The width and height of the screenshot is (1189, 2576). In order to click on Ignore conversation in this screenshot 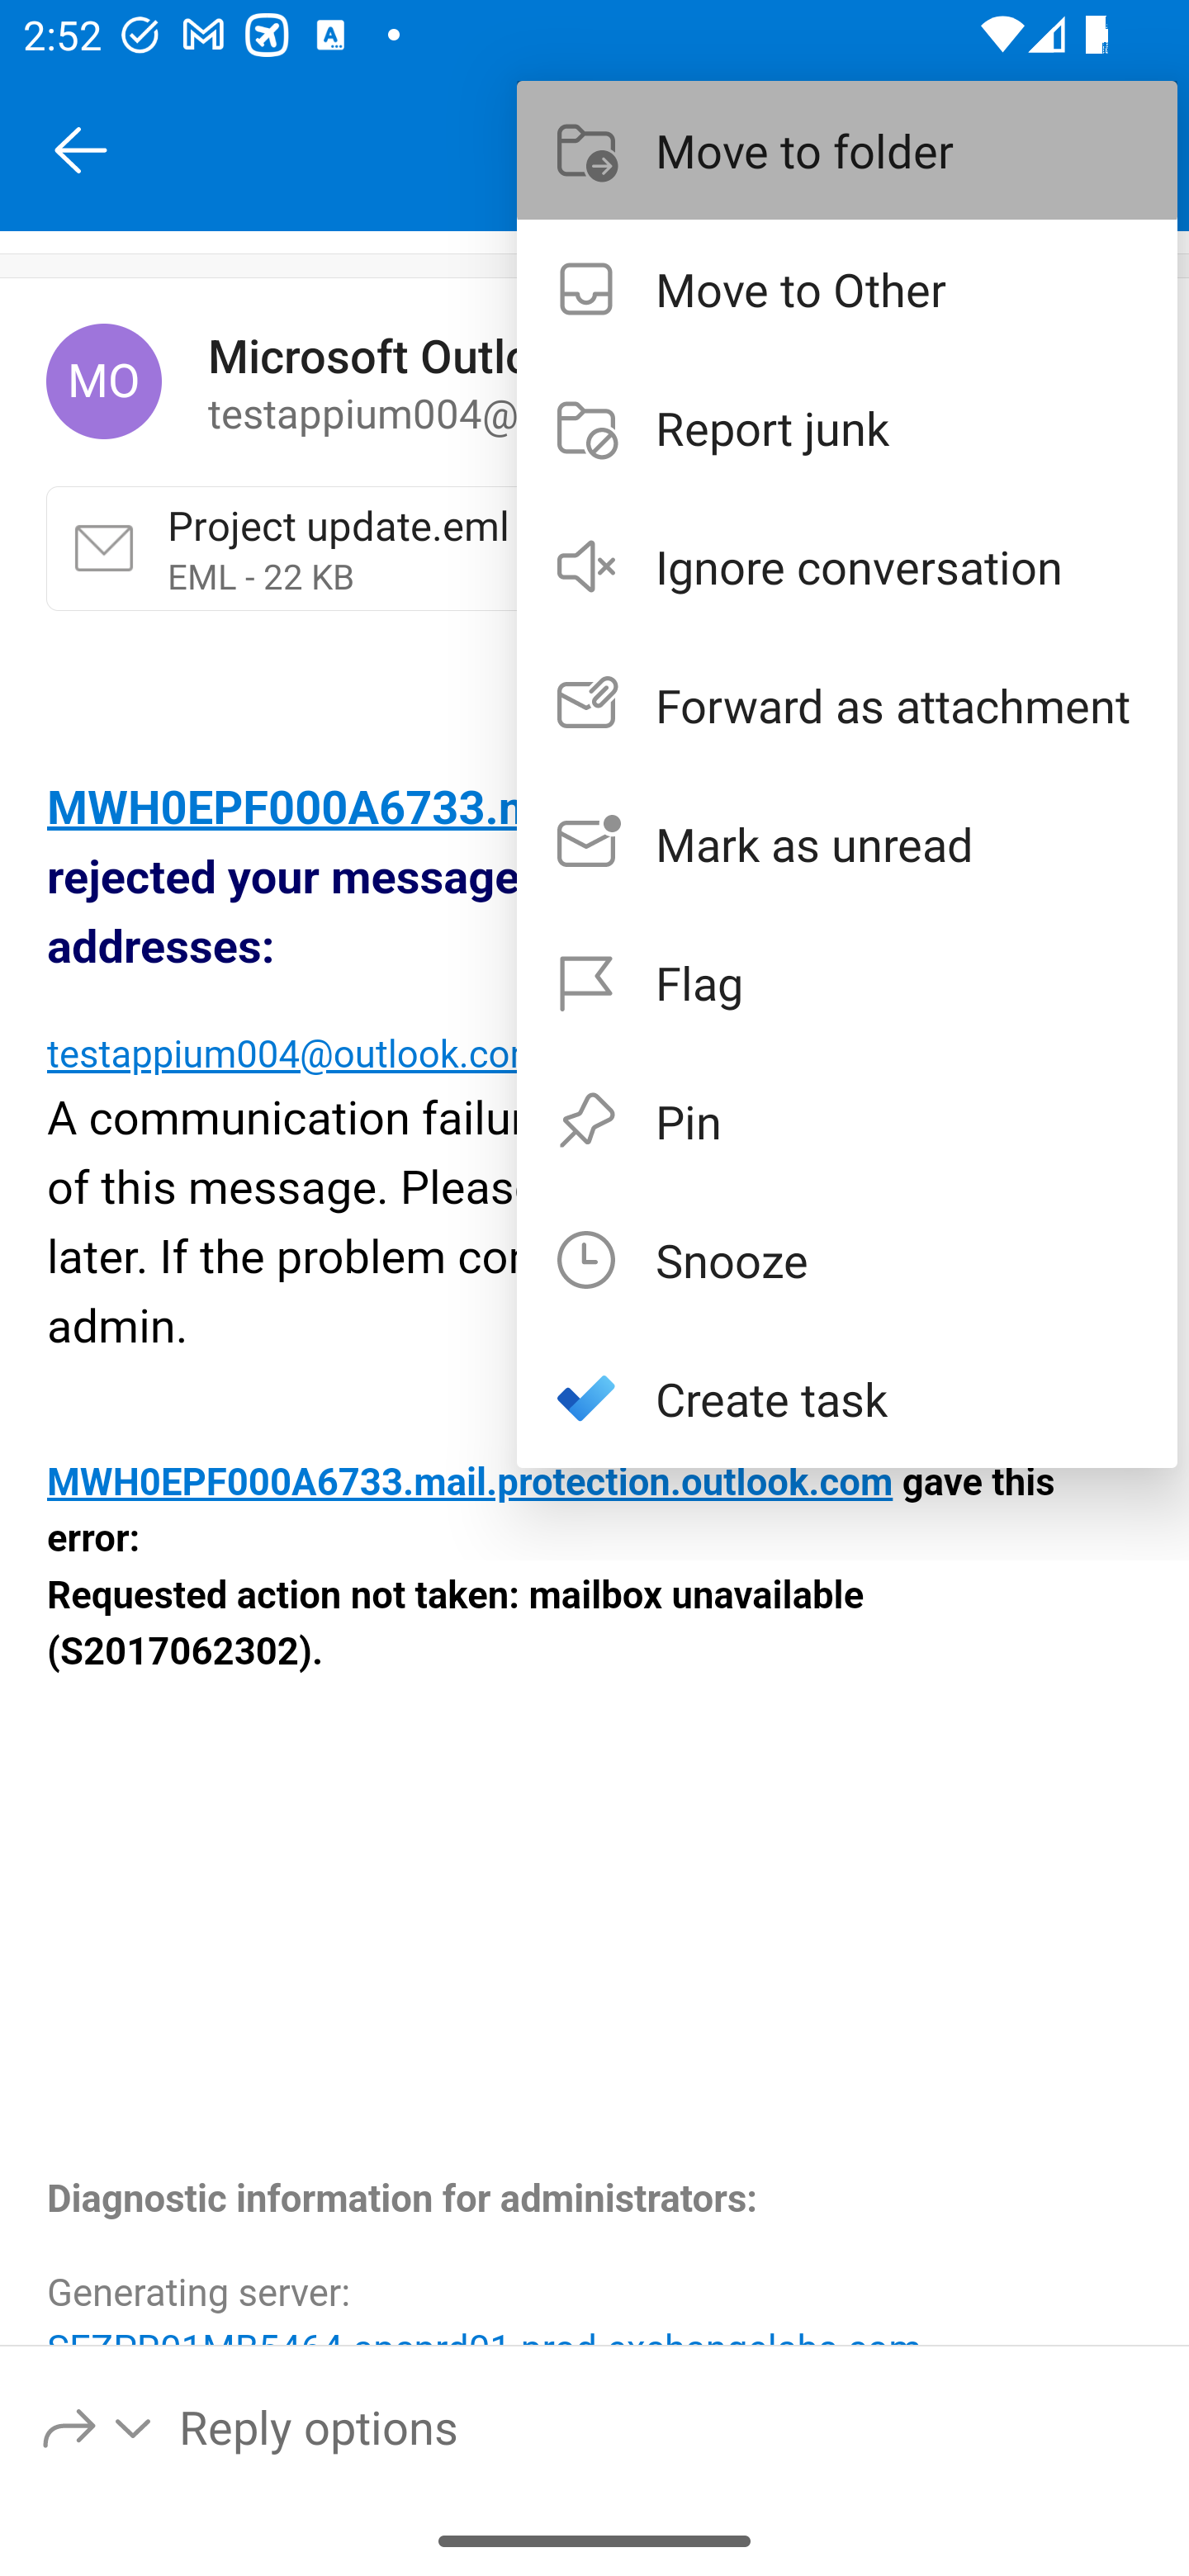, I will do `click(847, 566)`.